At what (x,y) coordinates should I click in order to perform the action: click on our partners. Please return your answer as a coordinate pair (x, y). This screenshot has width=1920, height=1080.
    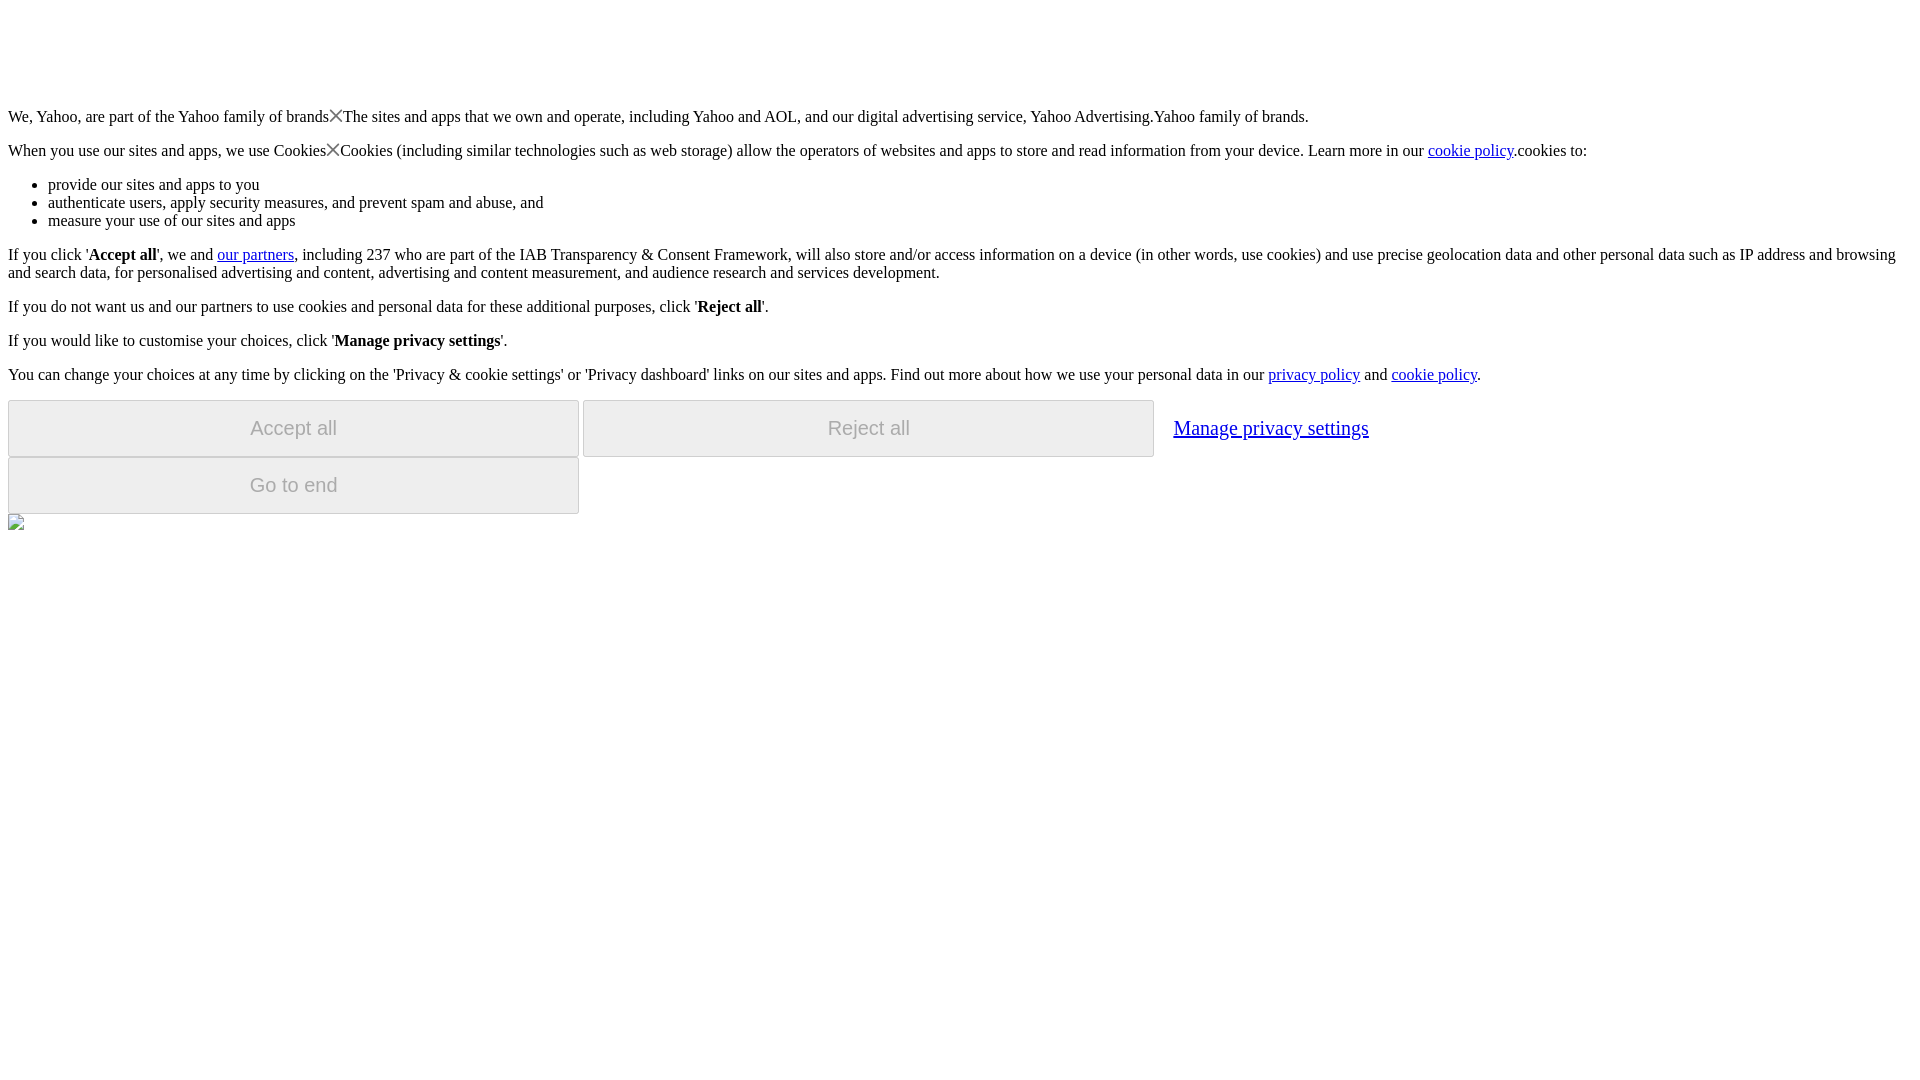
    Looking at the image, I should click on (254, 254).